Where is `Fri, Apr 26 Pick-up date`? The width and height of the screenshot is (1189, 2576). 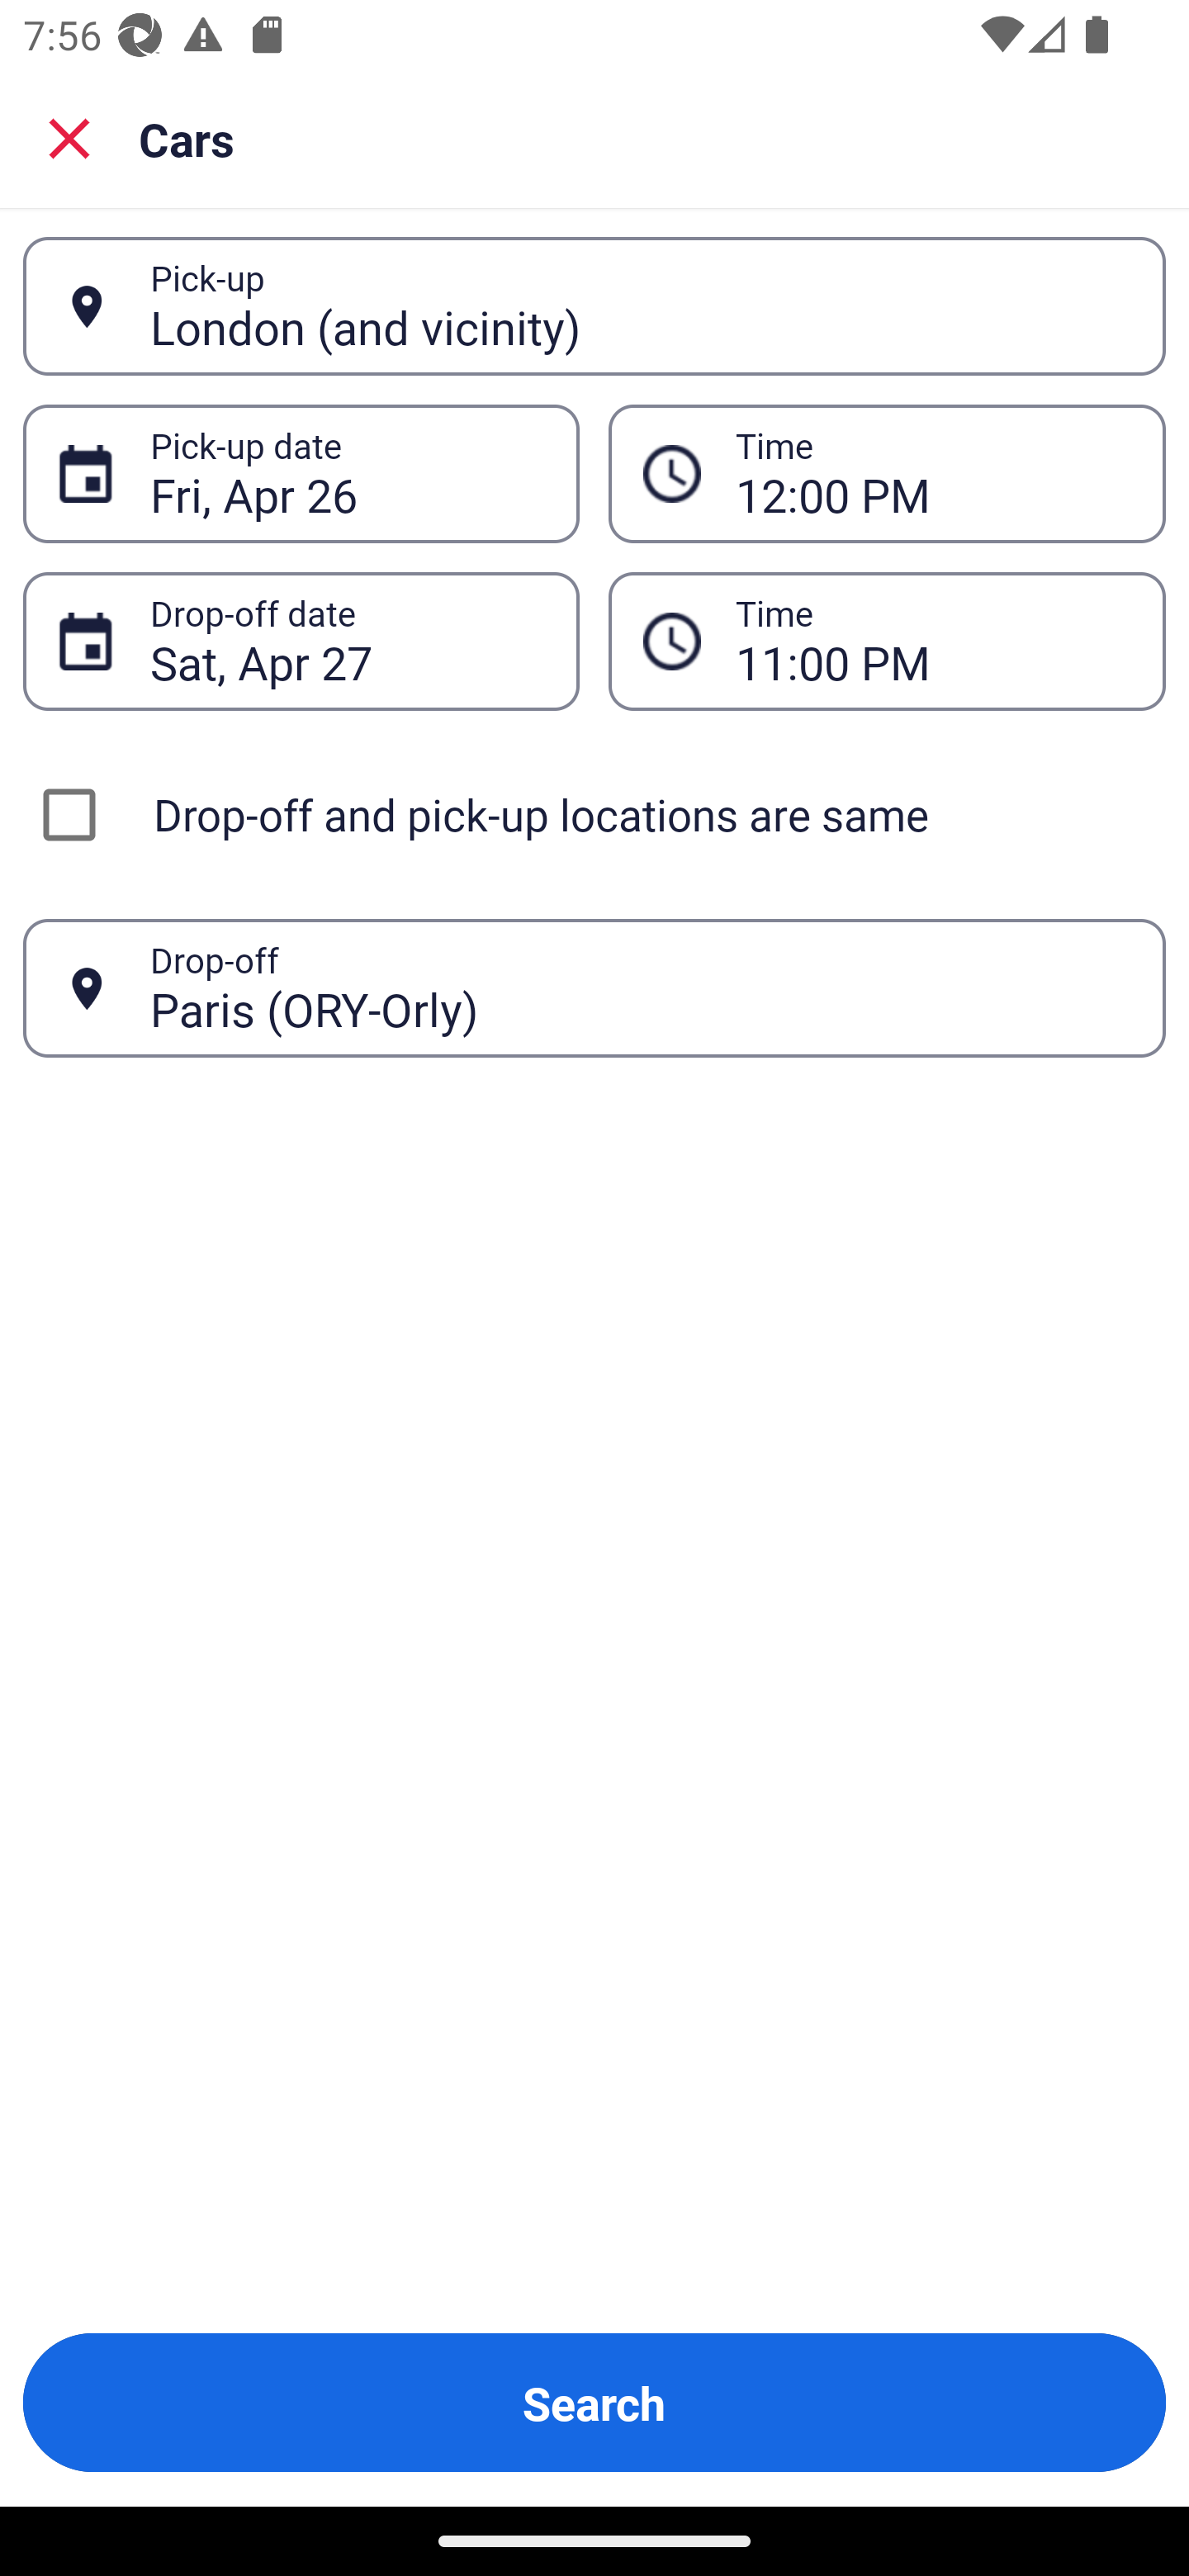 Fri, Apr 26 Pick-up date is located at coordinates (301, 474).